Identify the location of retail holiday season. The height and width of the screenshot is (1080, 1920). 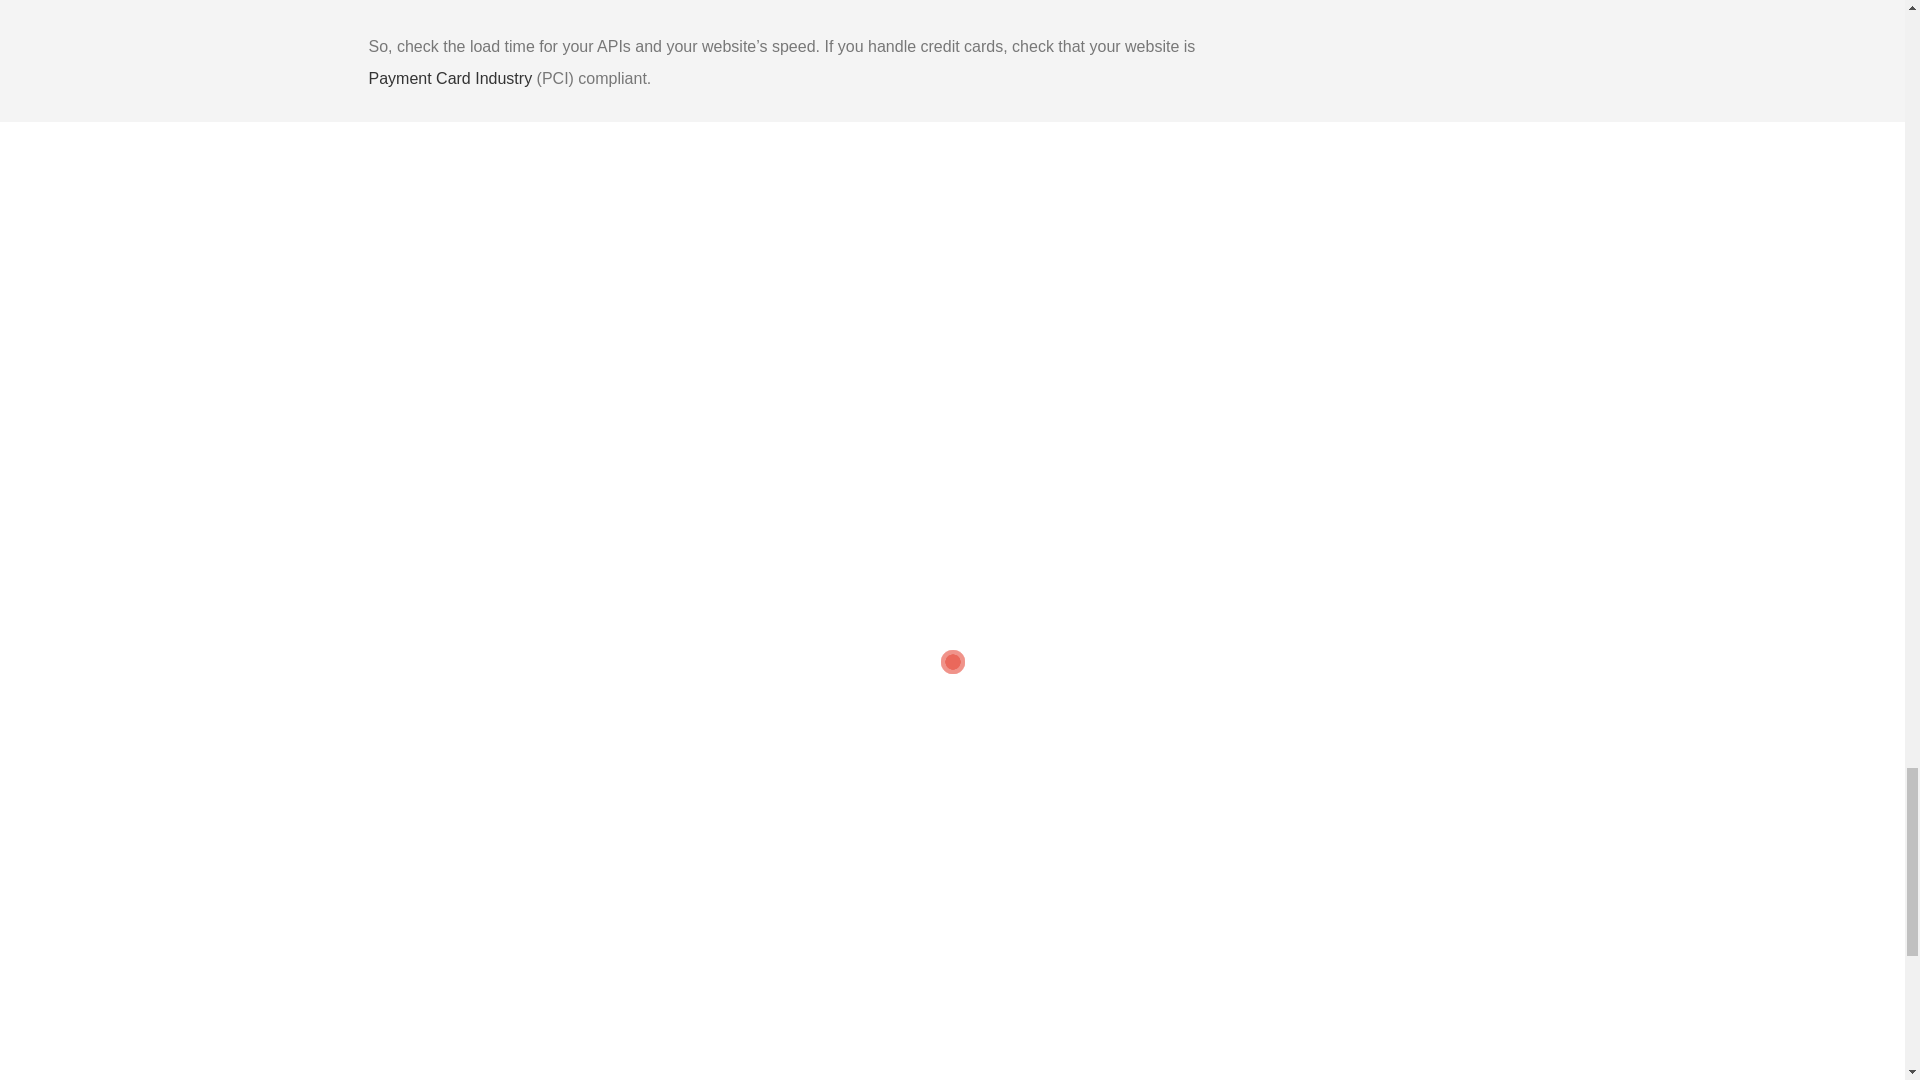
(584, 1035).